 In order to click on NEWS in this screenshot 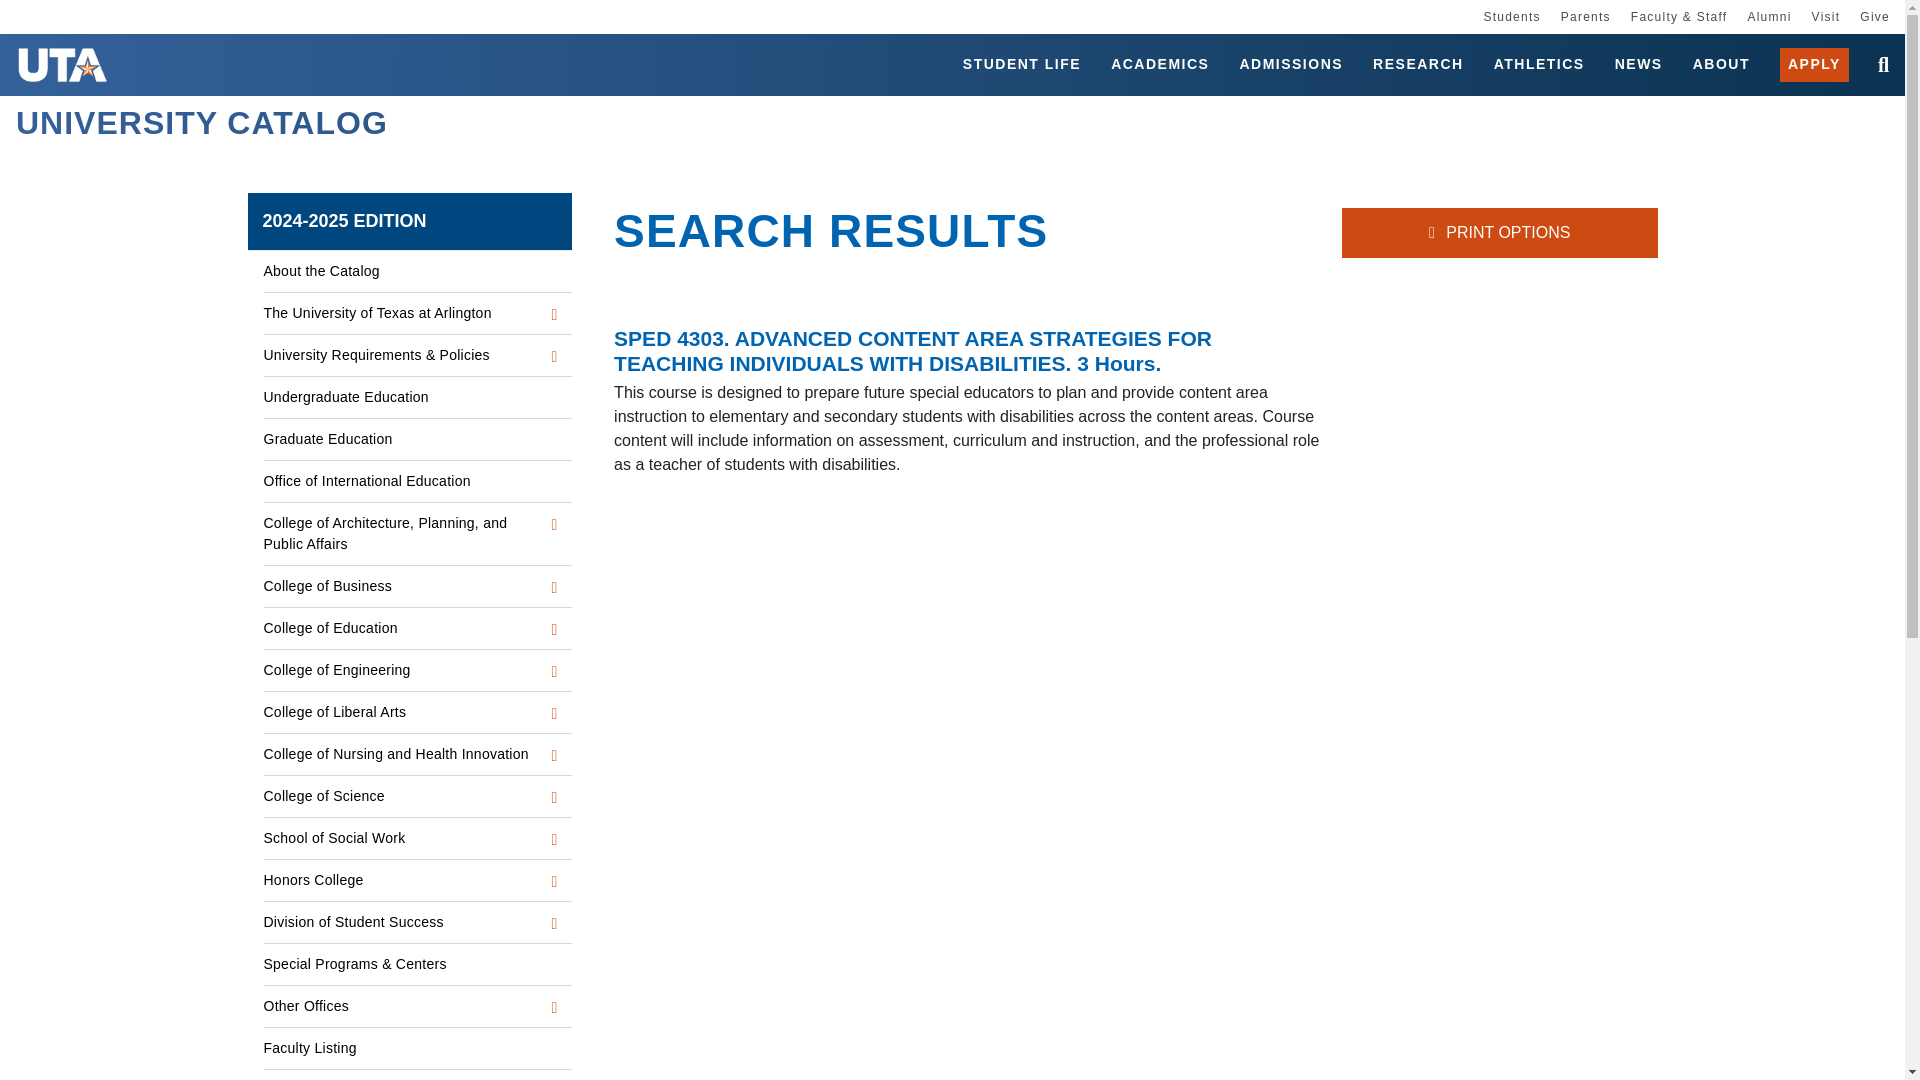, I will do `click(1638, 64)`.